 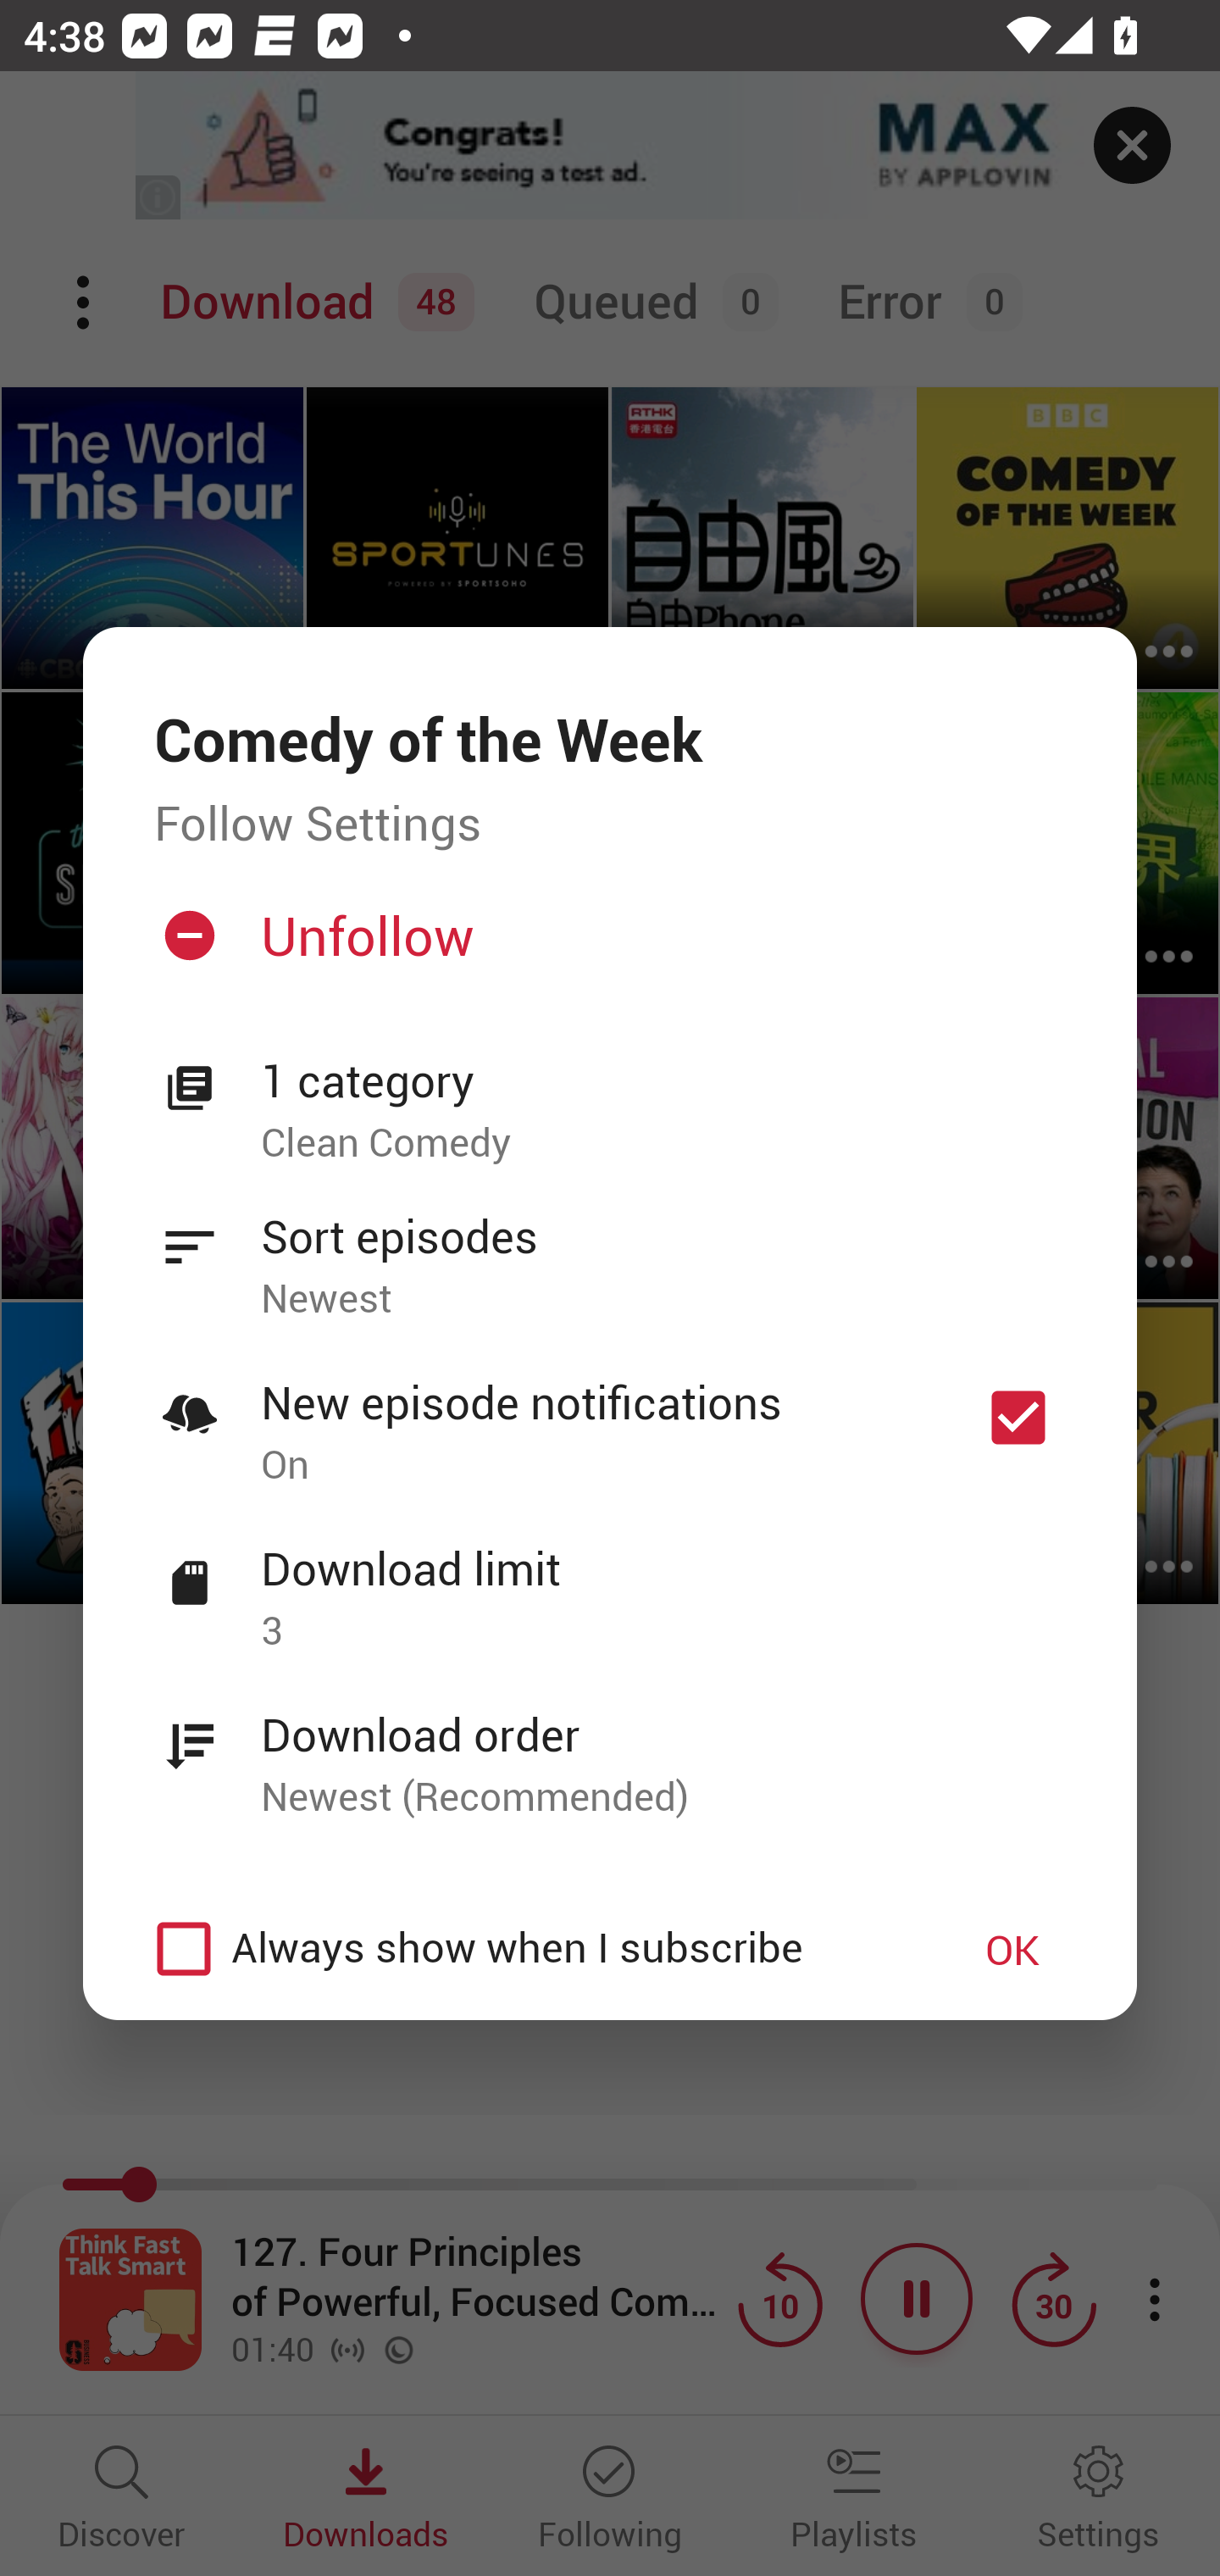 I want to click on OK, so click(x=1012, y=1949).